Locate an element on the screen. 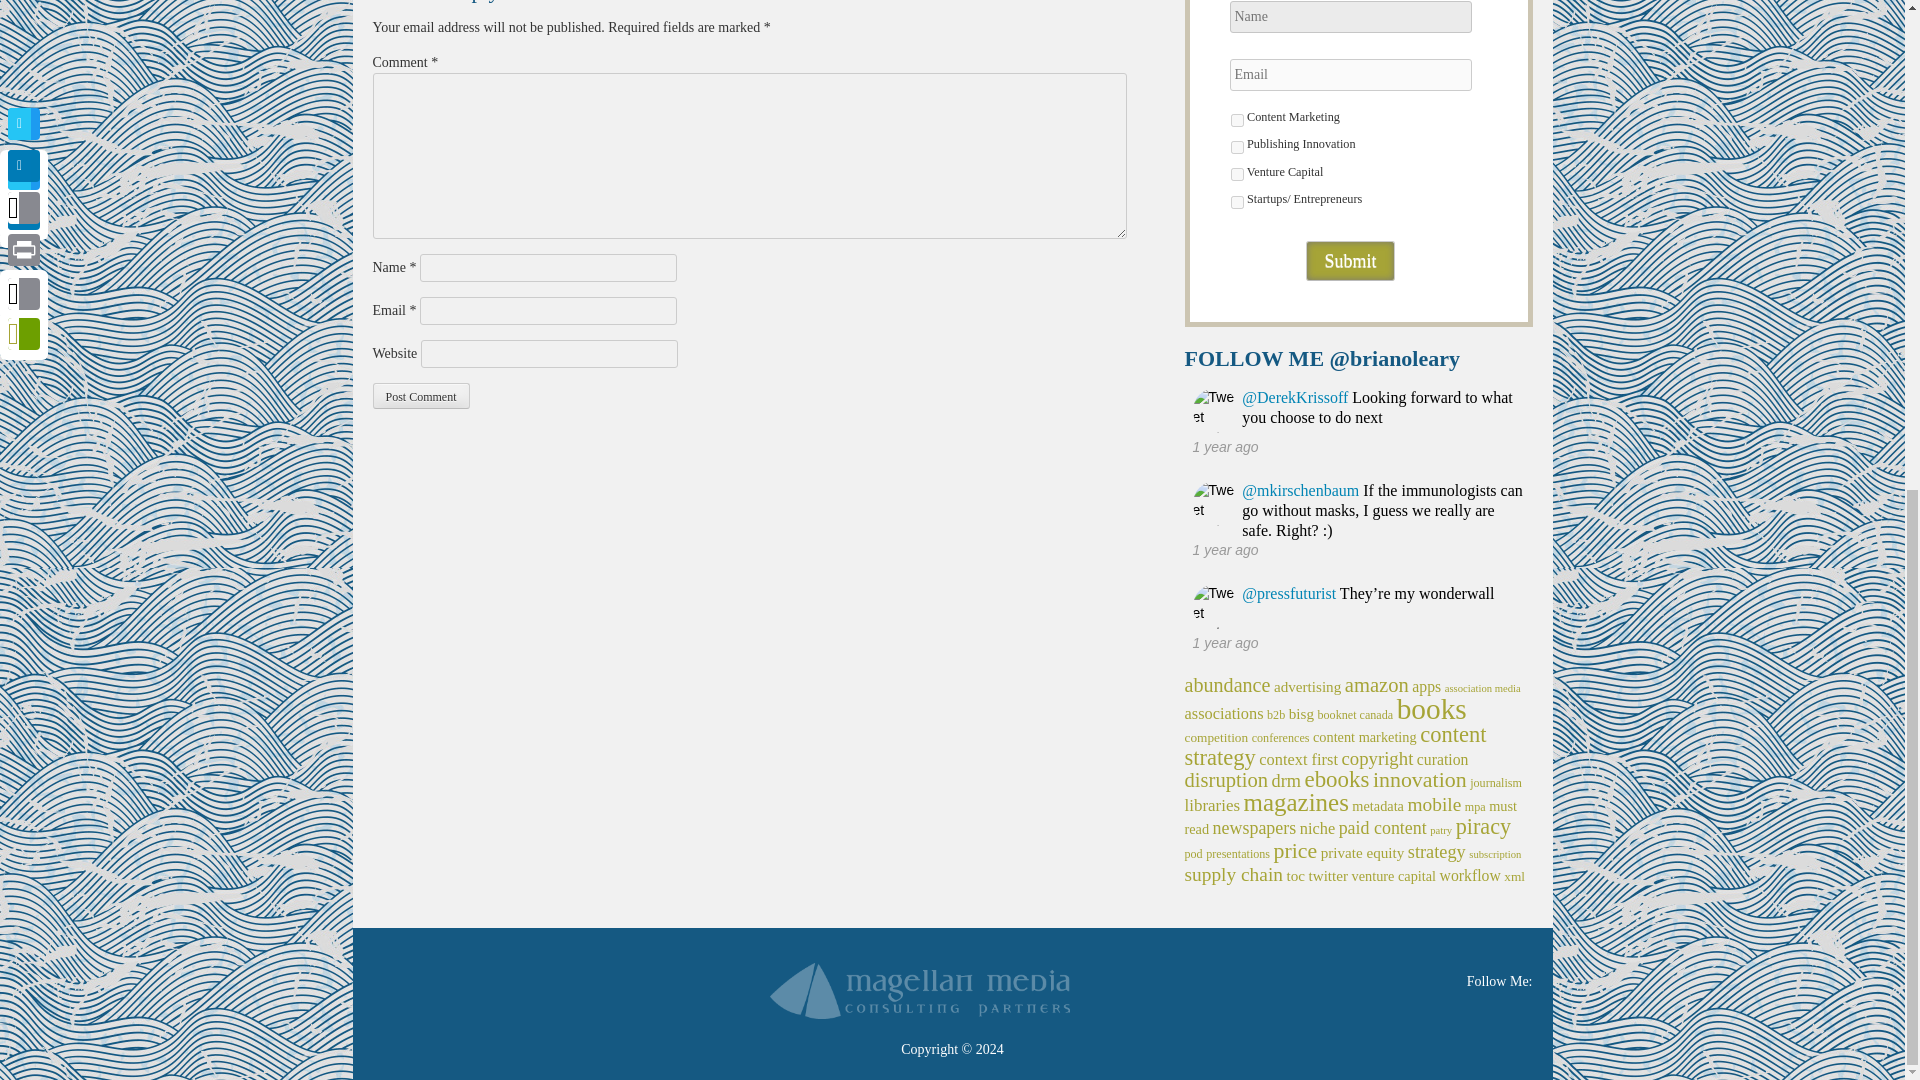  Content Marketing is located at coordinates (1236, 120).